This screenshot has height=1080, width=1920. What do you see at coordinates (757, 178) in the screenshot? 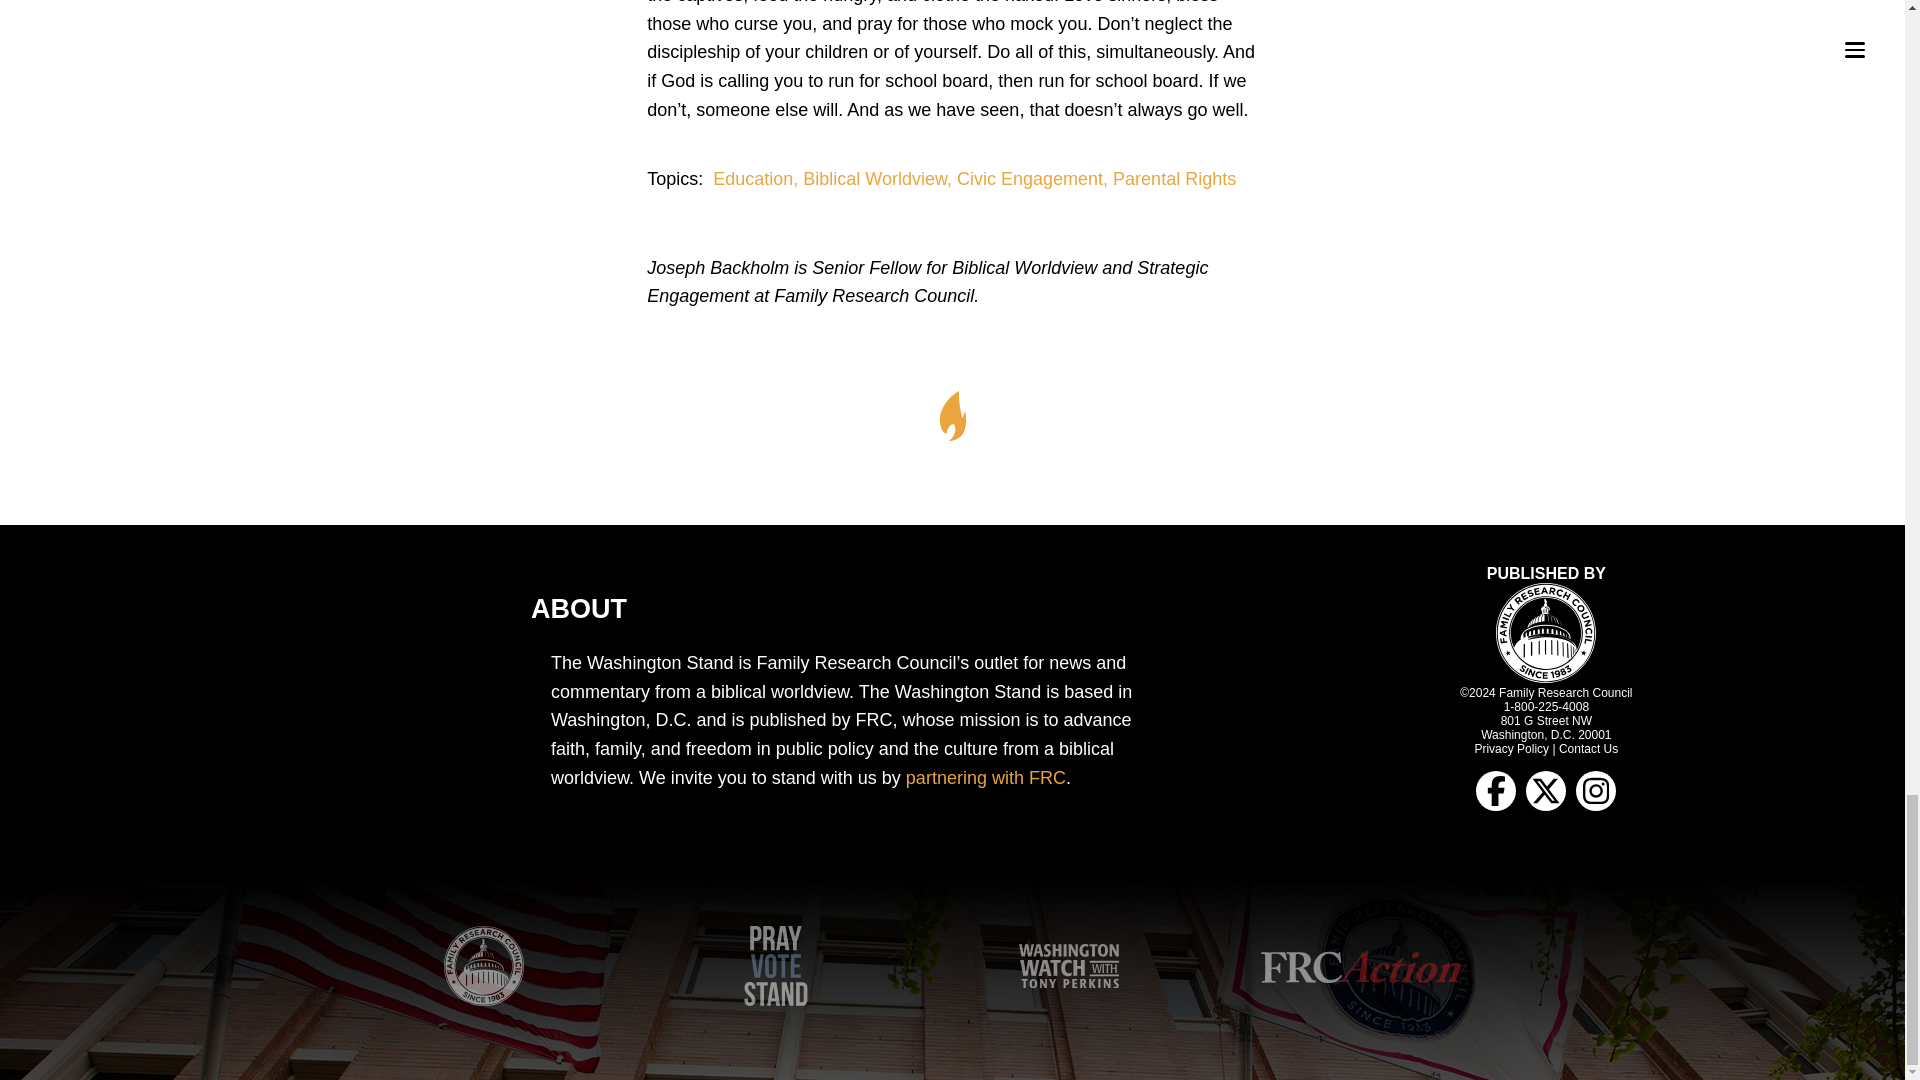
I see `Education,` at bounding box center [757, 178].